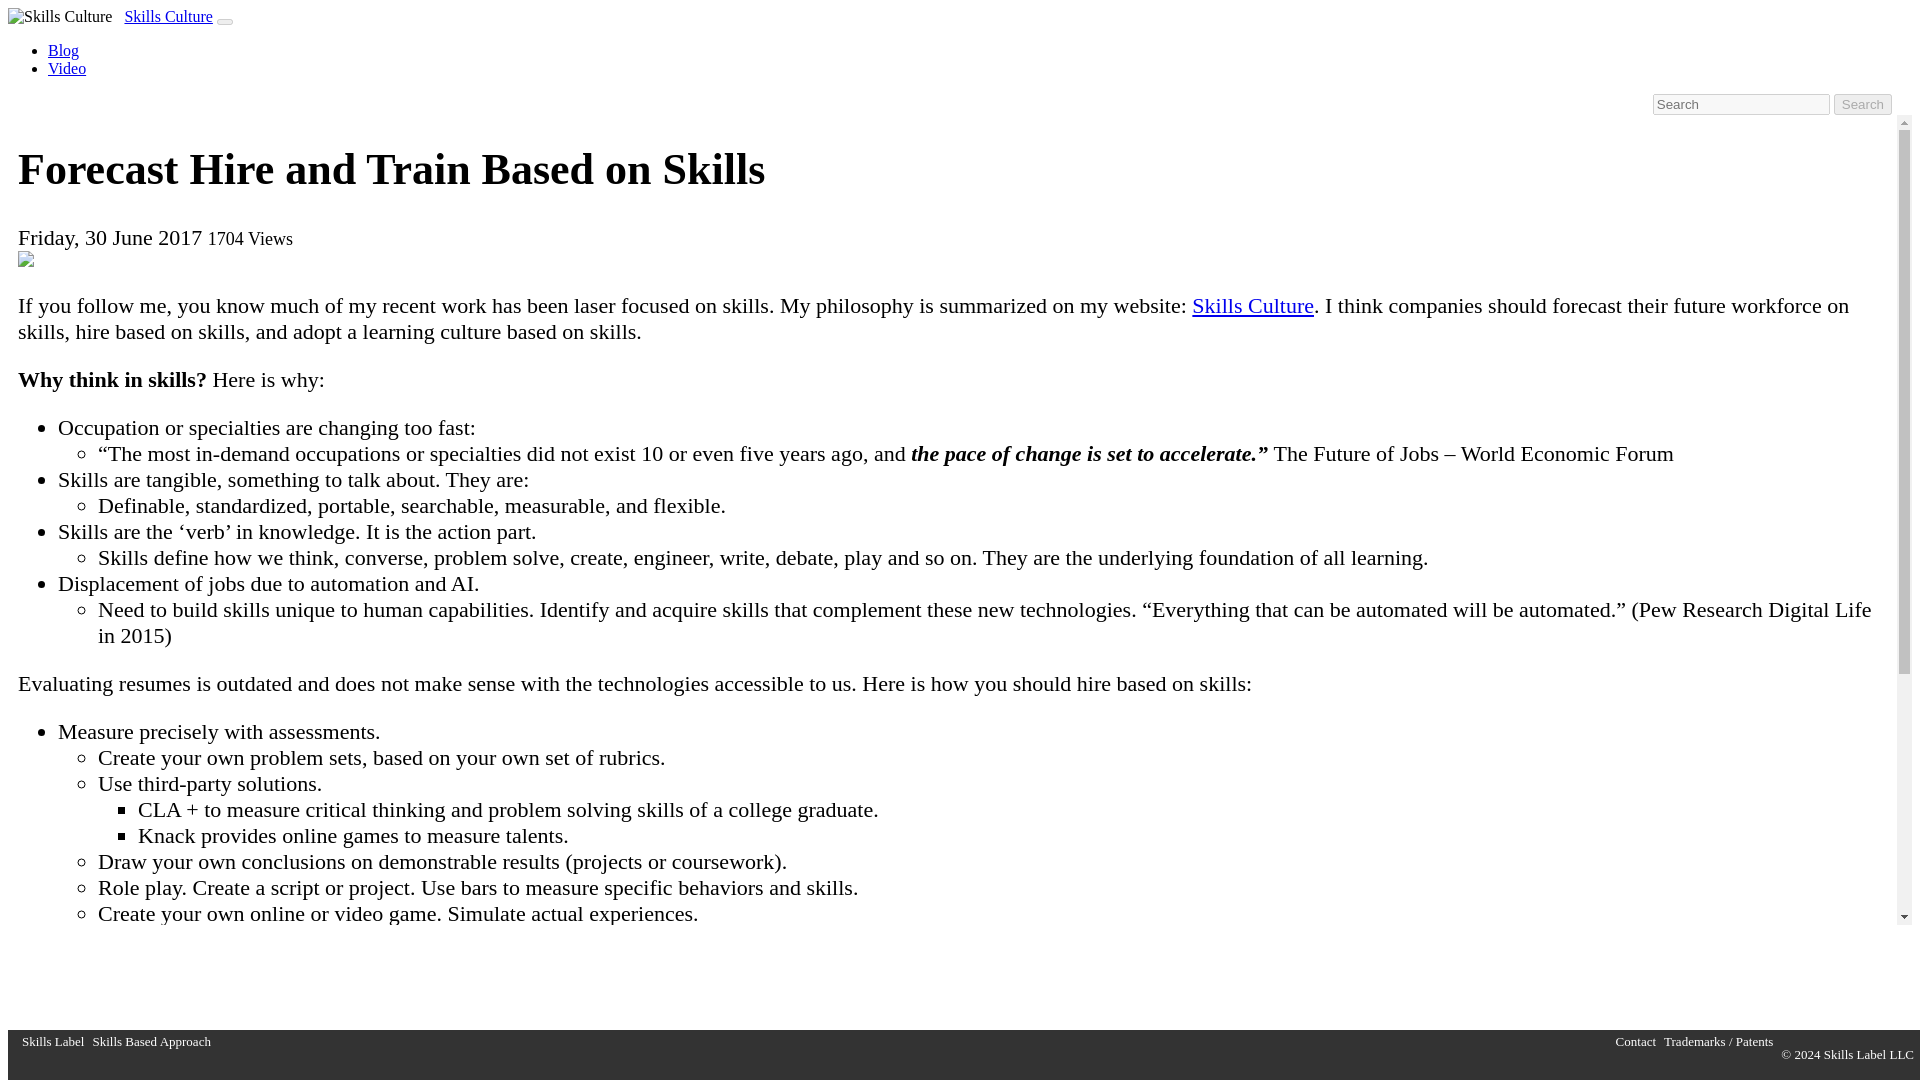 This screenshot has height=1080, width=1920. Describe the element at coordinates (59, 16) in the screenshot. I see `Skills Culture` at that location.